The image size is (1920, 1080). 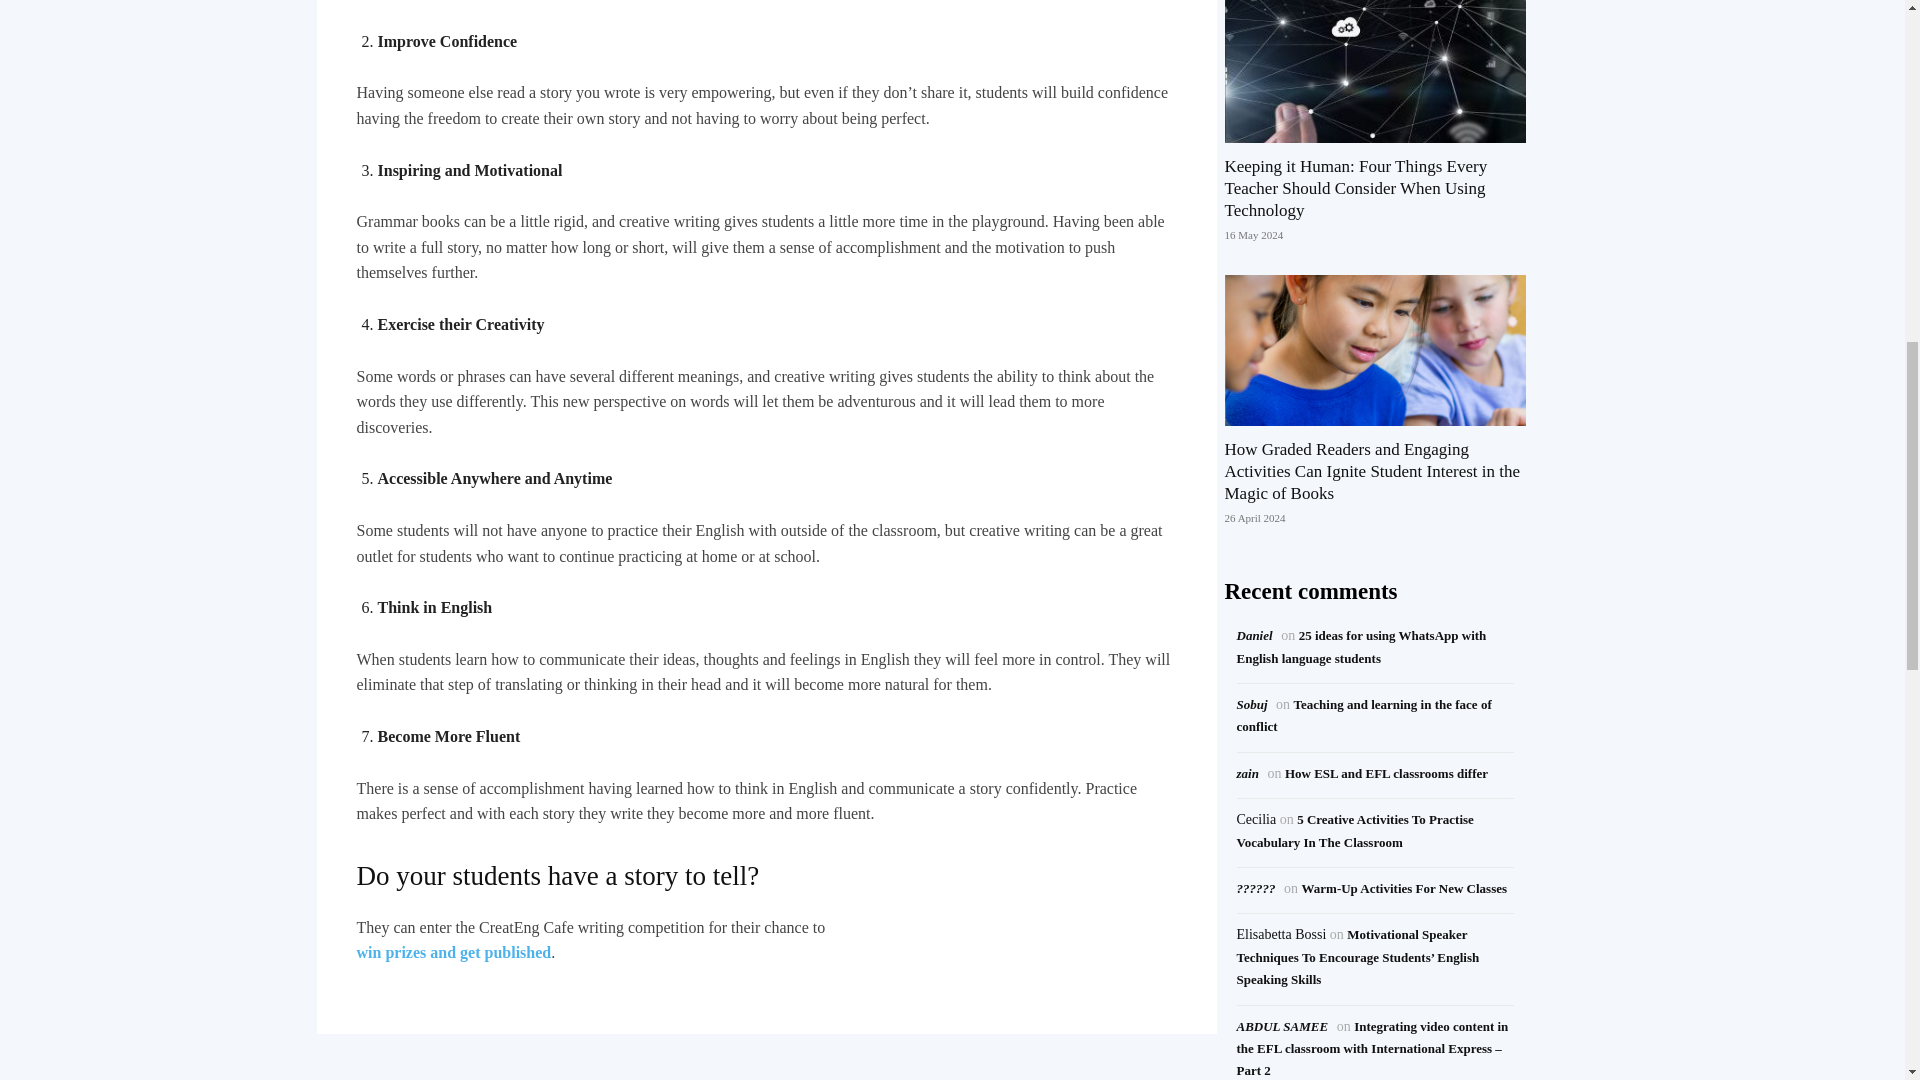 What do you see at coordinates (453, 952) in the screenshot?
I see `win prizes and get published` at bounding box center [453, 952].